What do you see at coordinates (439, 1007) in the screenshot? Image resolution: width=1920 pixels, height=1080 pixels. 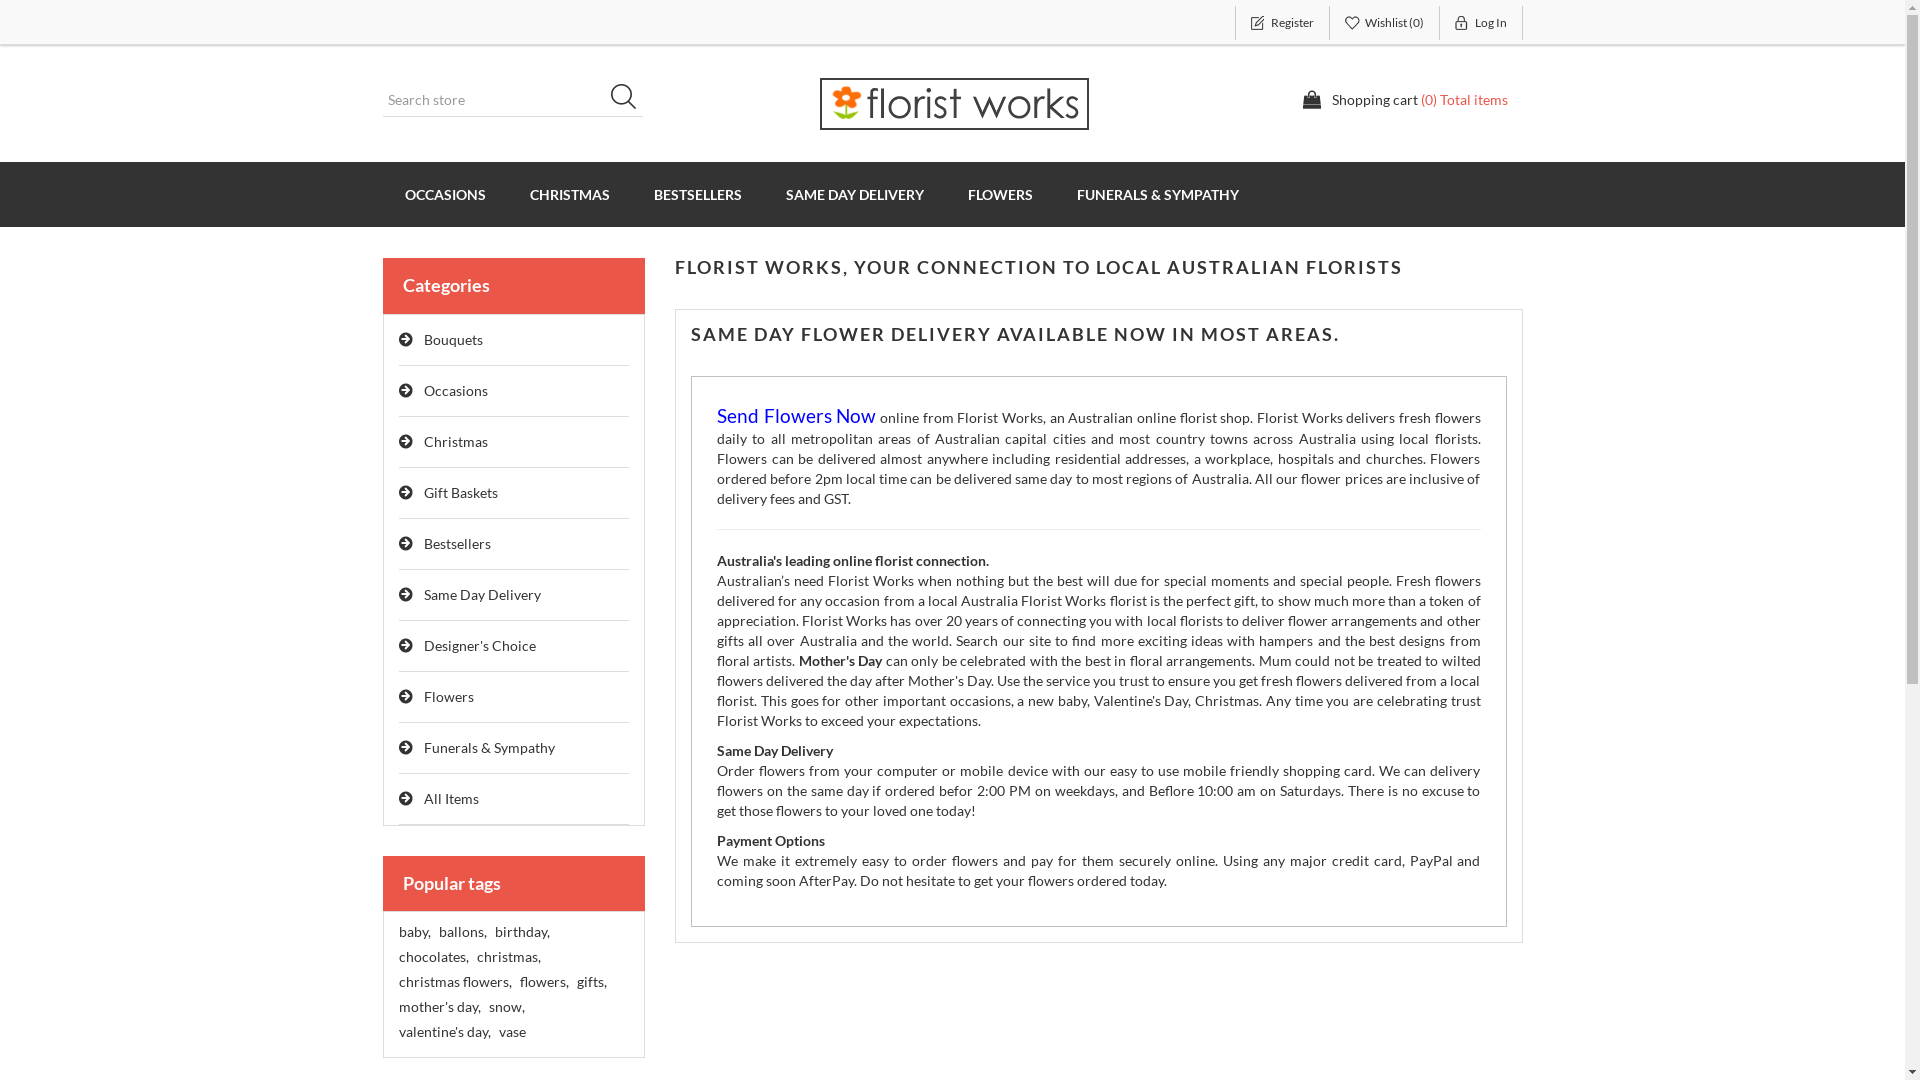 I see `mother's day,` at bounding box center [439, 1007].